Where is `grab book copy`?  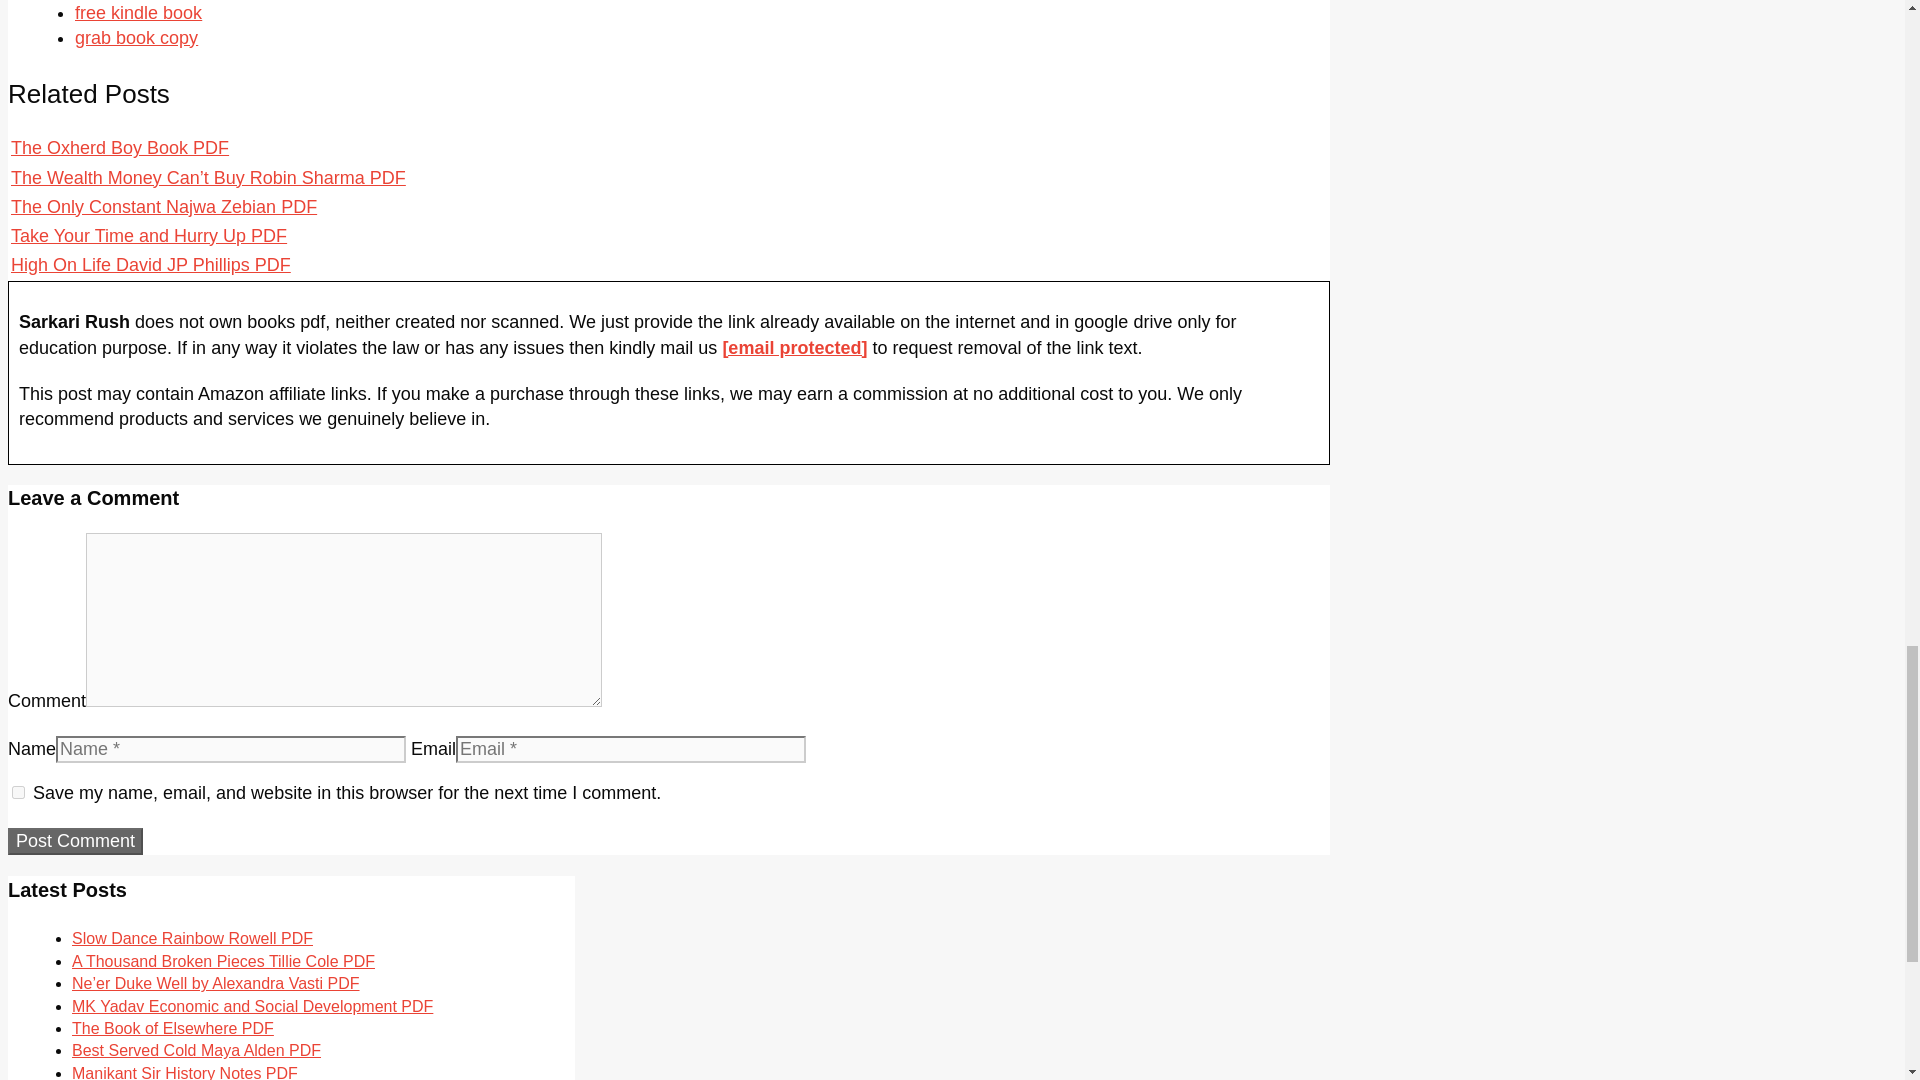 grab book copy is located at coordinates (136, 38).